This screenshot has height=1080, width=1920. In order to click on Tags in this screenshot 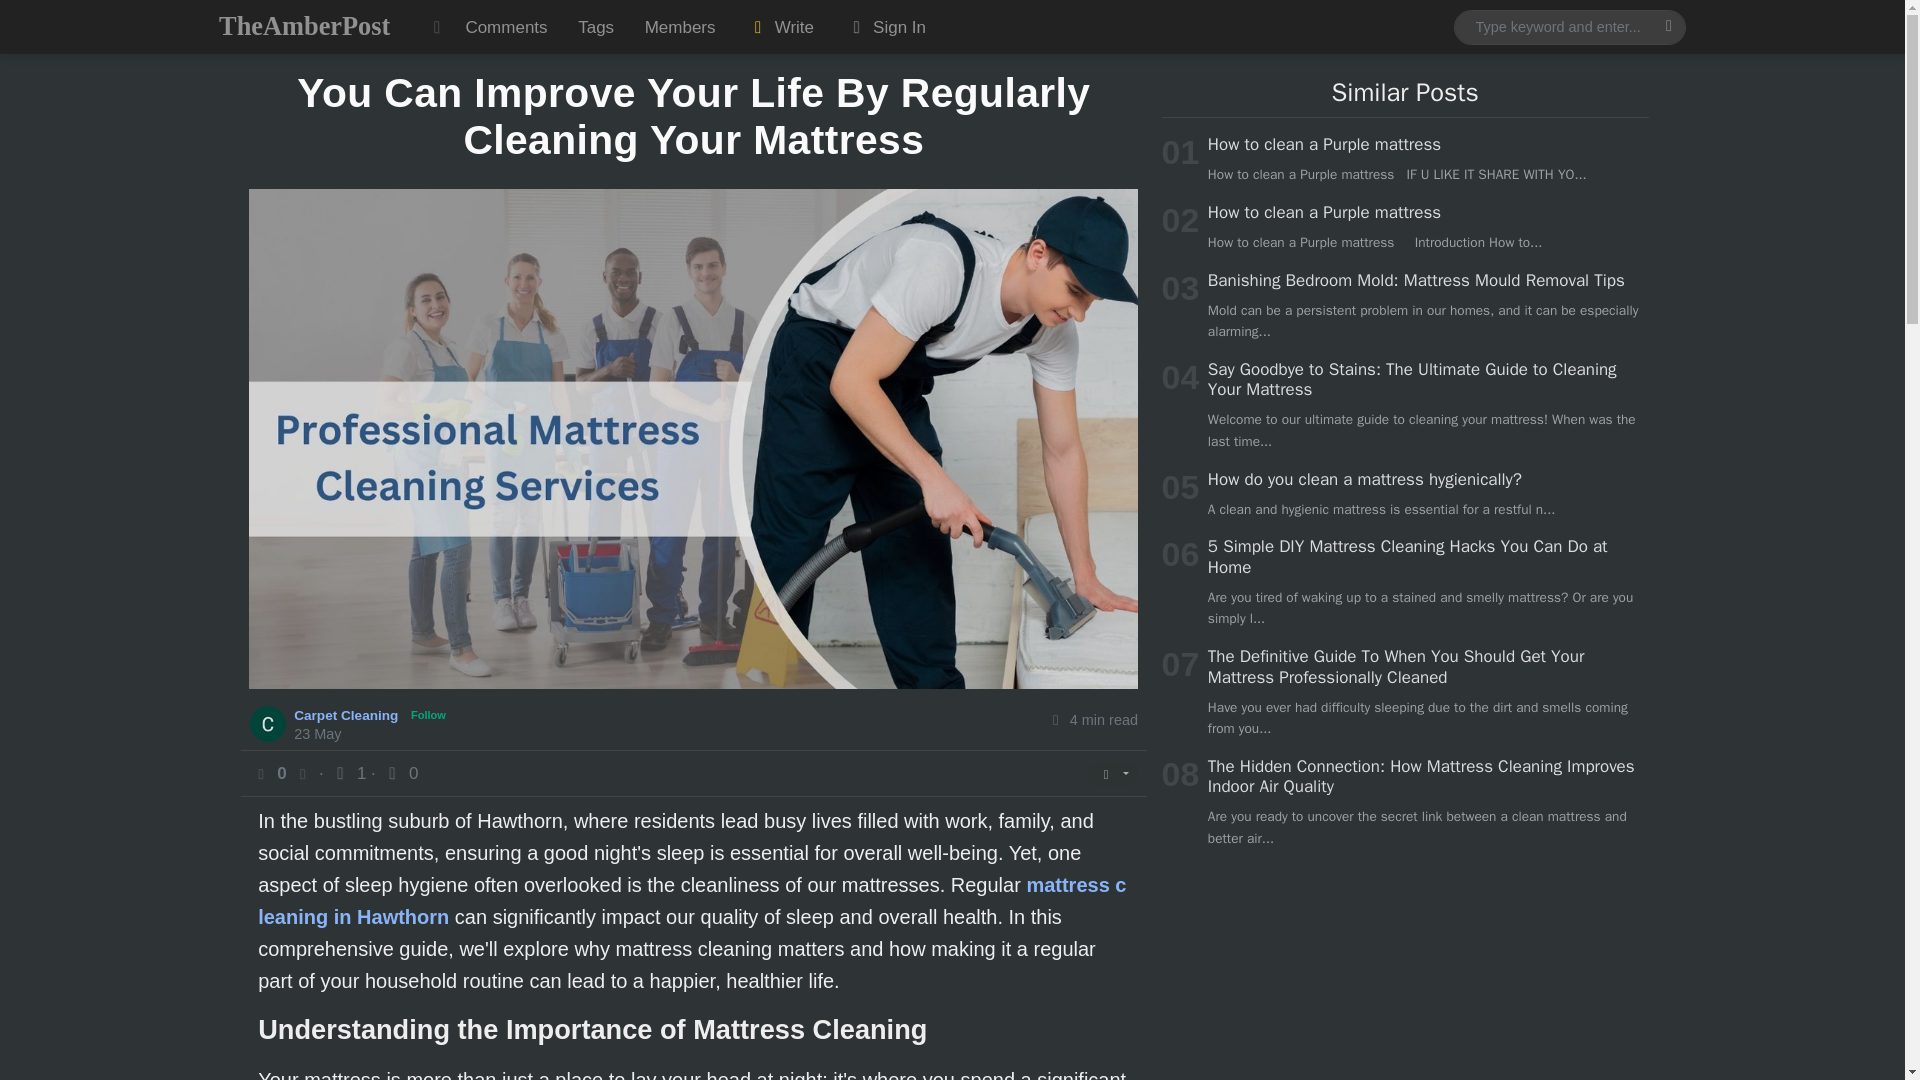, I will do `click(596, 27)`.